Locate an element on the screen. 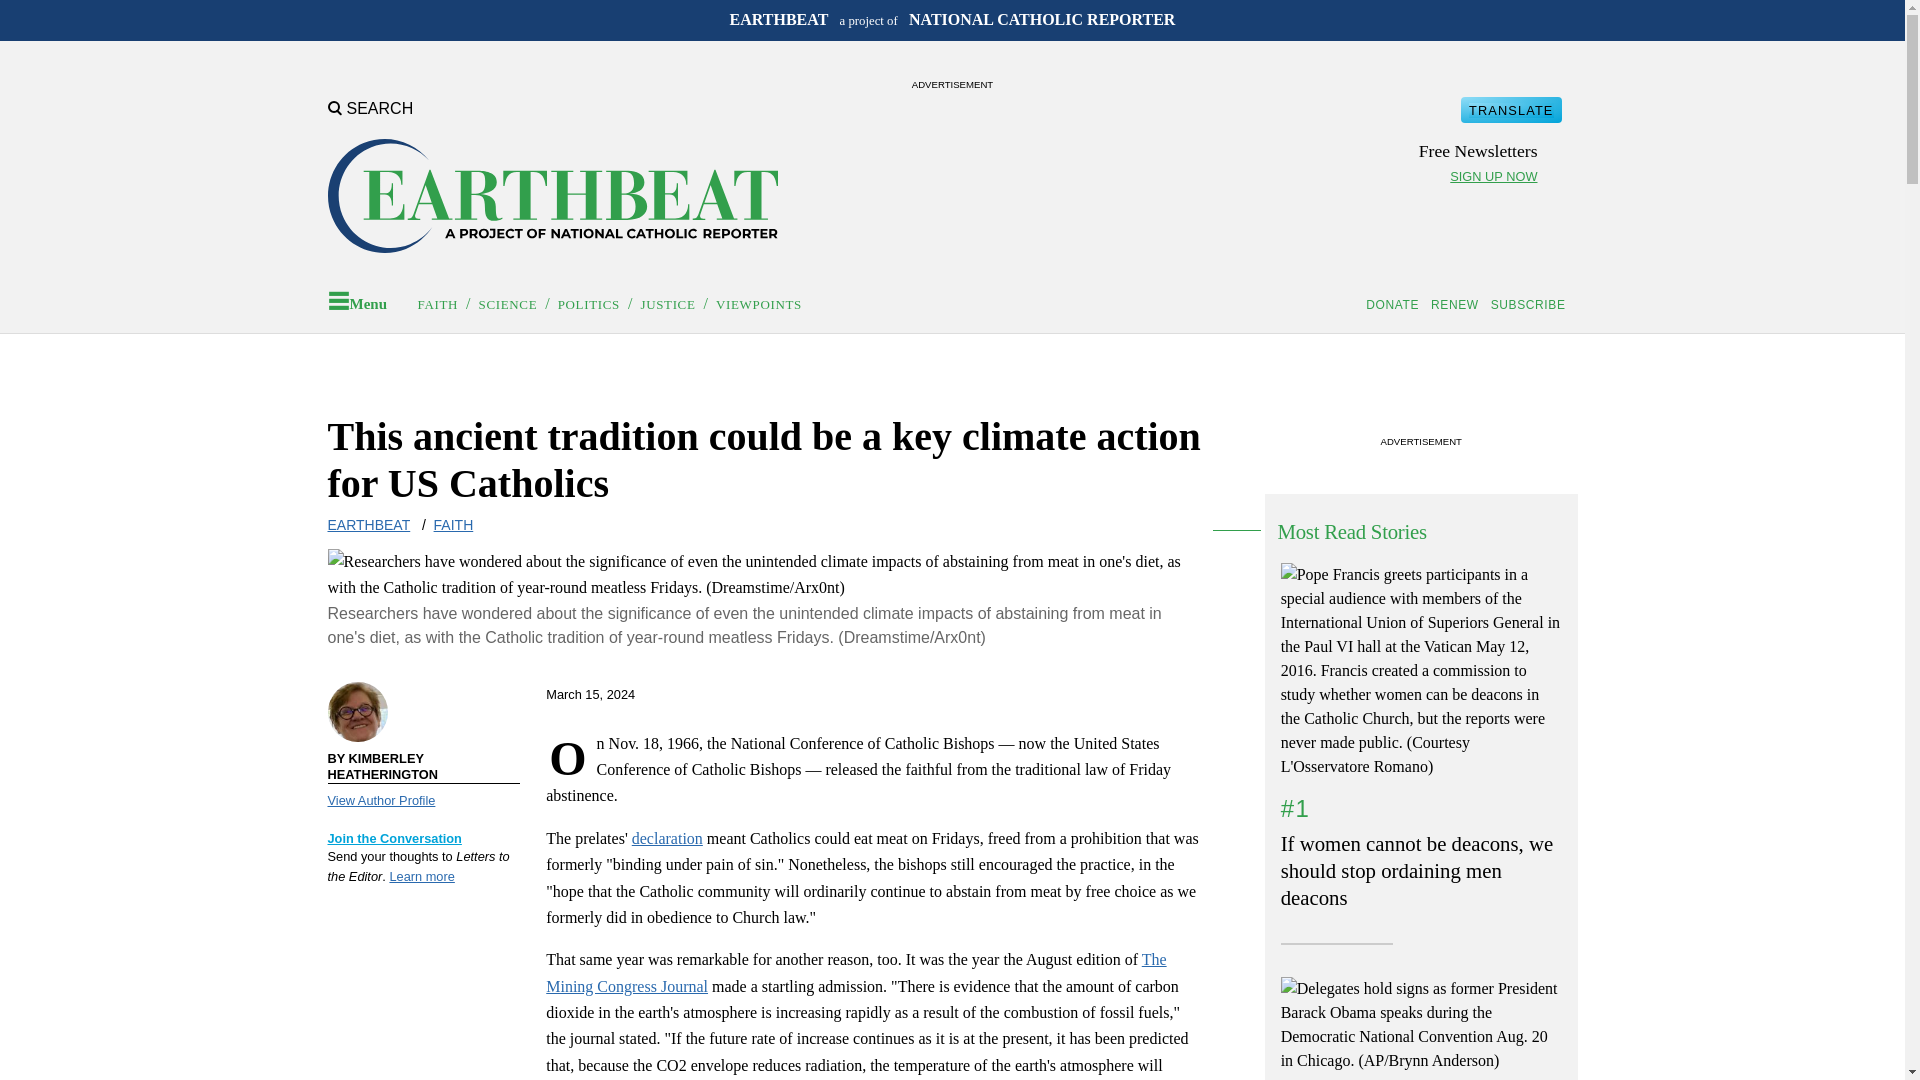 Image resolution: width=1920 pixels, height=1080 pixels. FAITH is located at coordinates (438, 304).